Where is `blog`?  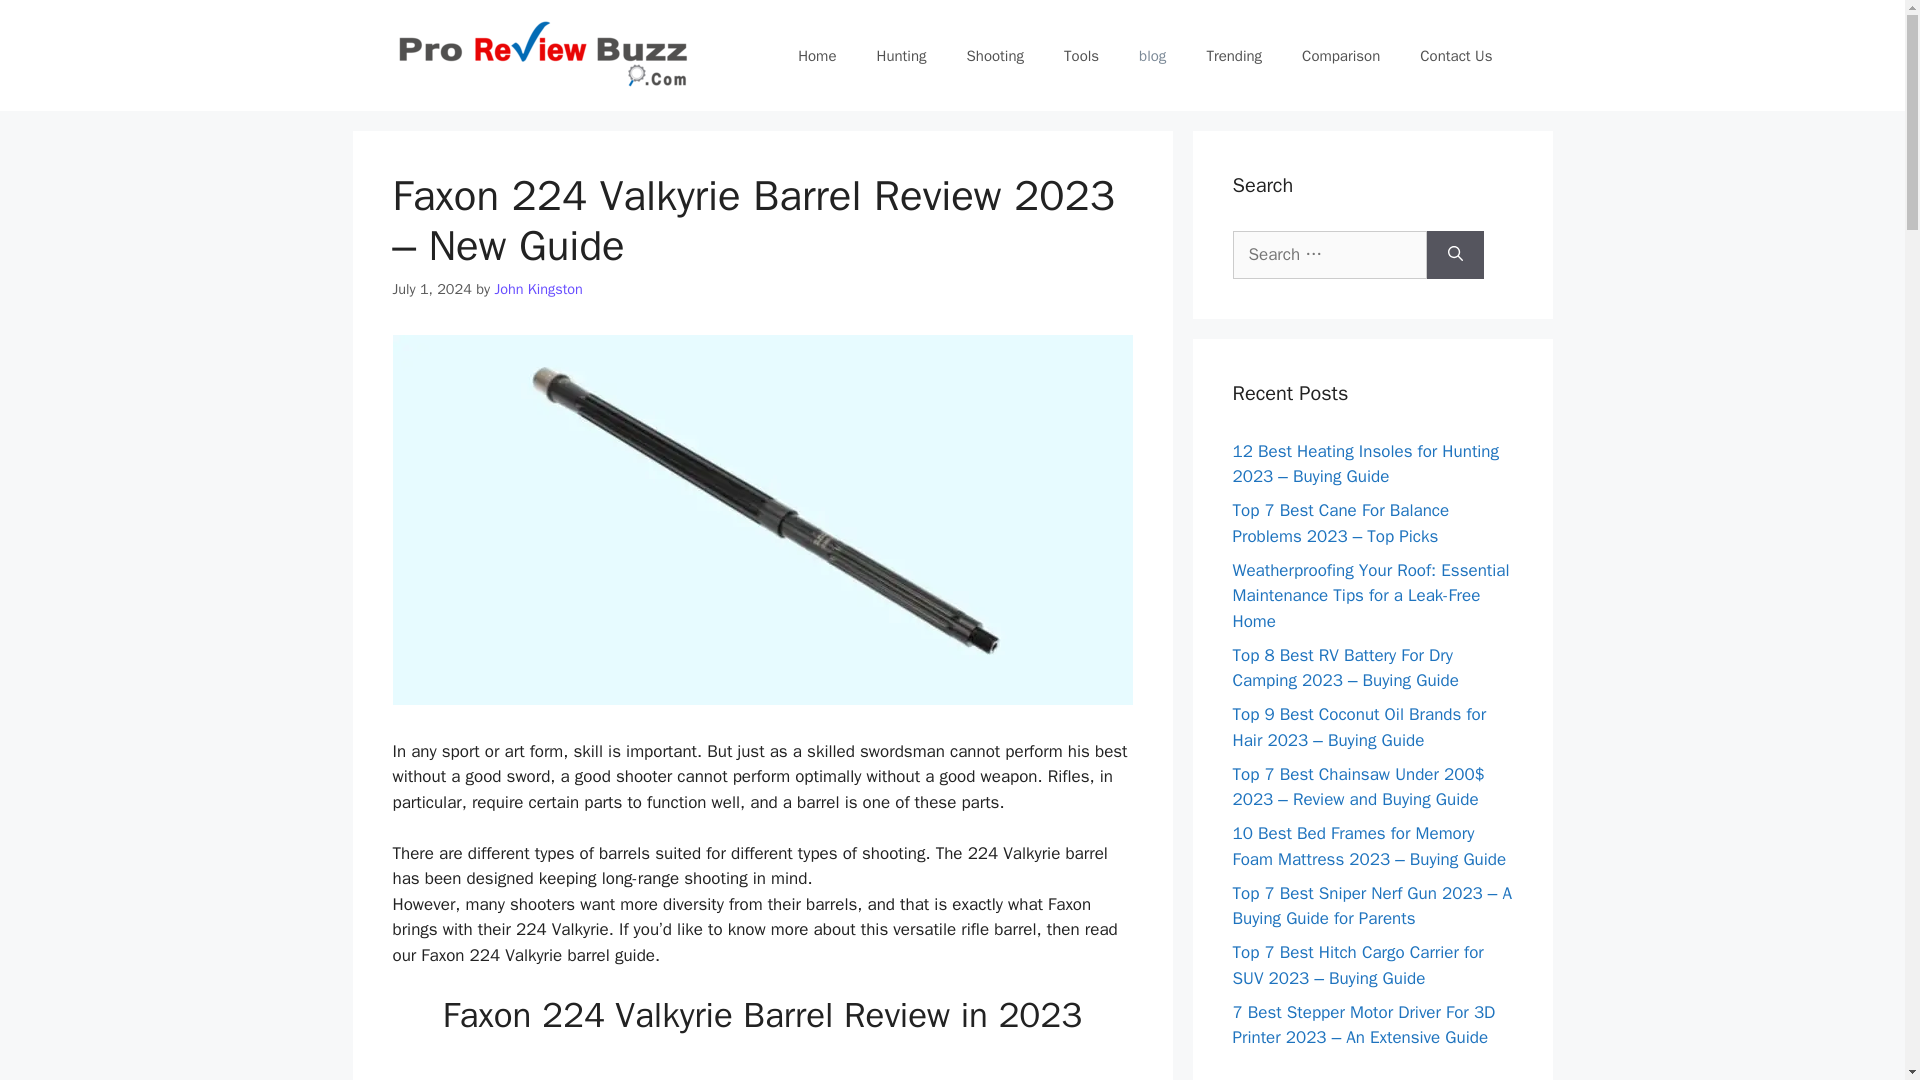
blog is located at coordinates (1152, 56).